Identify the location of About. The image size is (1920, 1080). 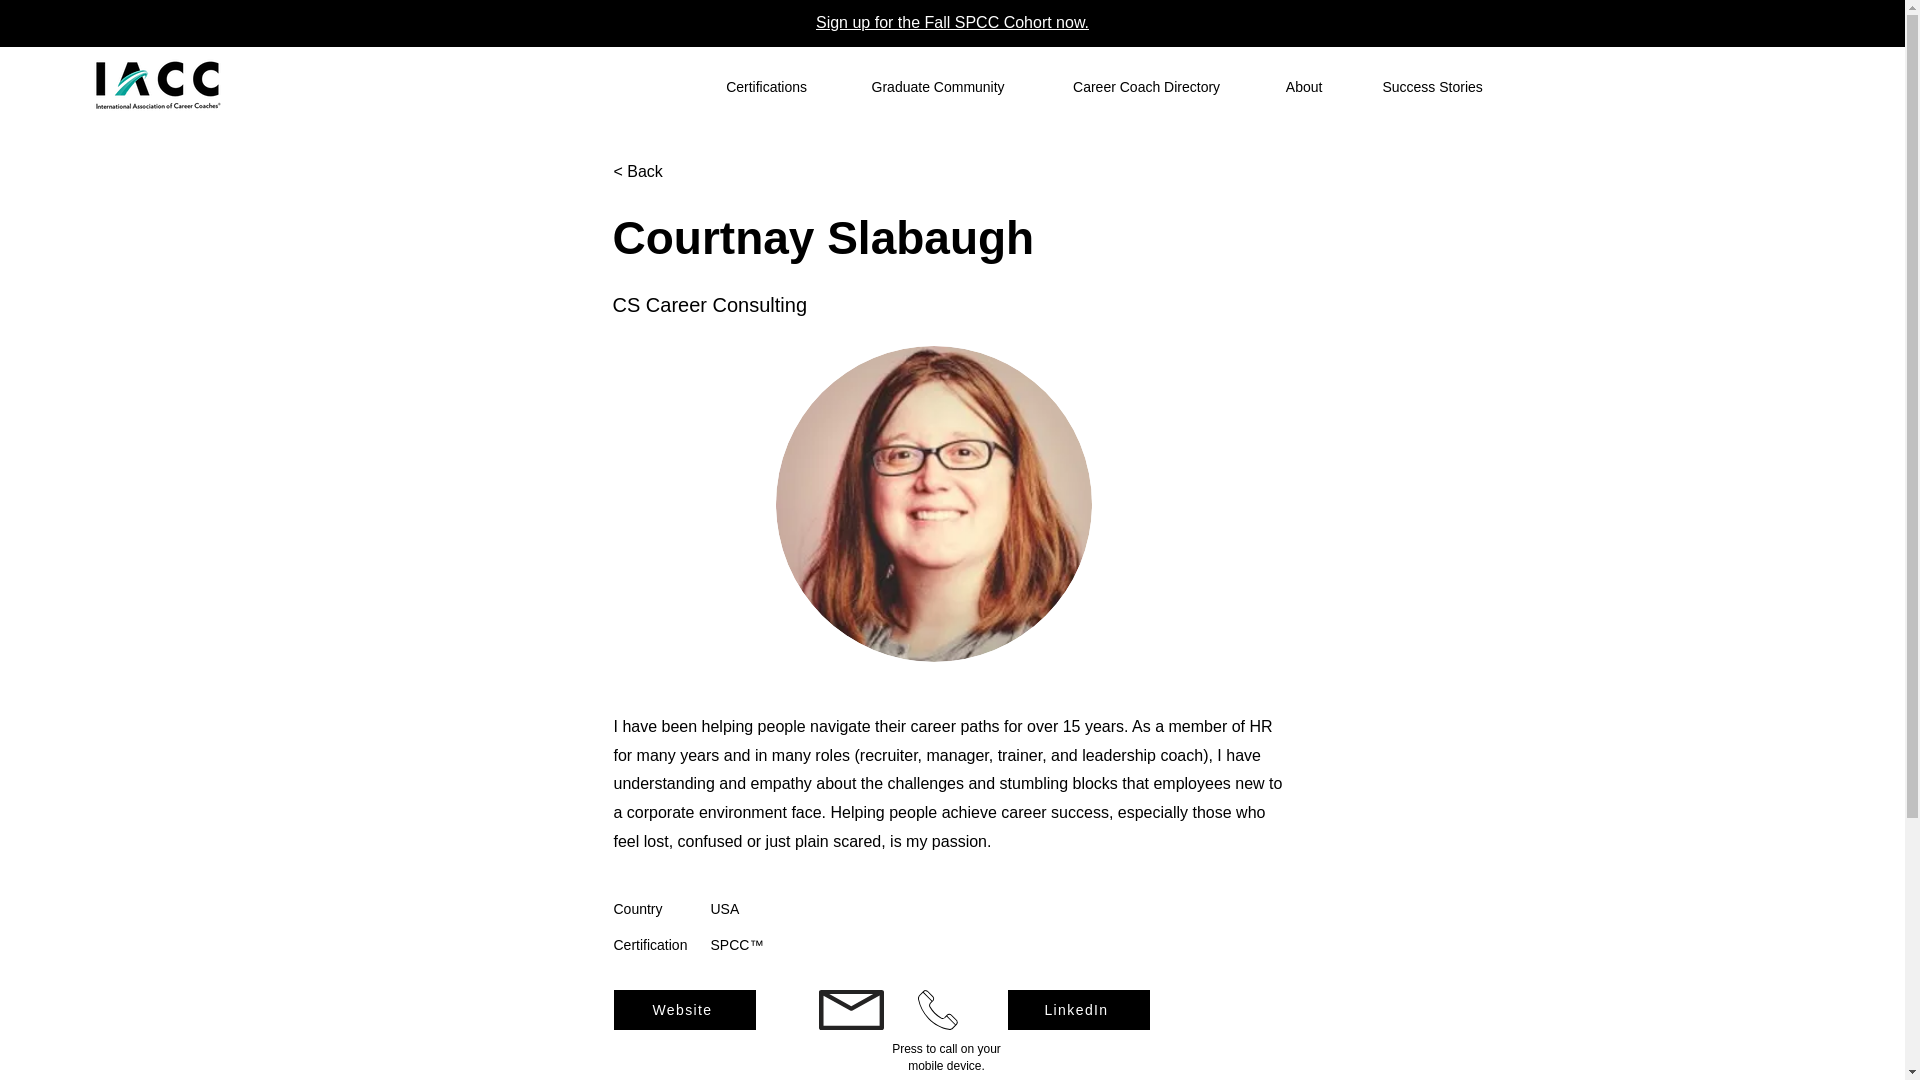
(1304, 86).